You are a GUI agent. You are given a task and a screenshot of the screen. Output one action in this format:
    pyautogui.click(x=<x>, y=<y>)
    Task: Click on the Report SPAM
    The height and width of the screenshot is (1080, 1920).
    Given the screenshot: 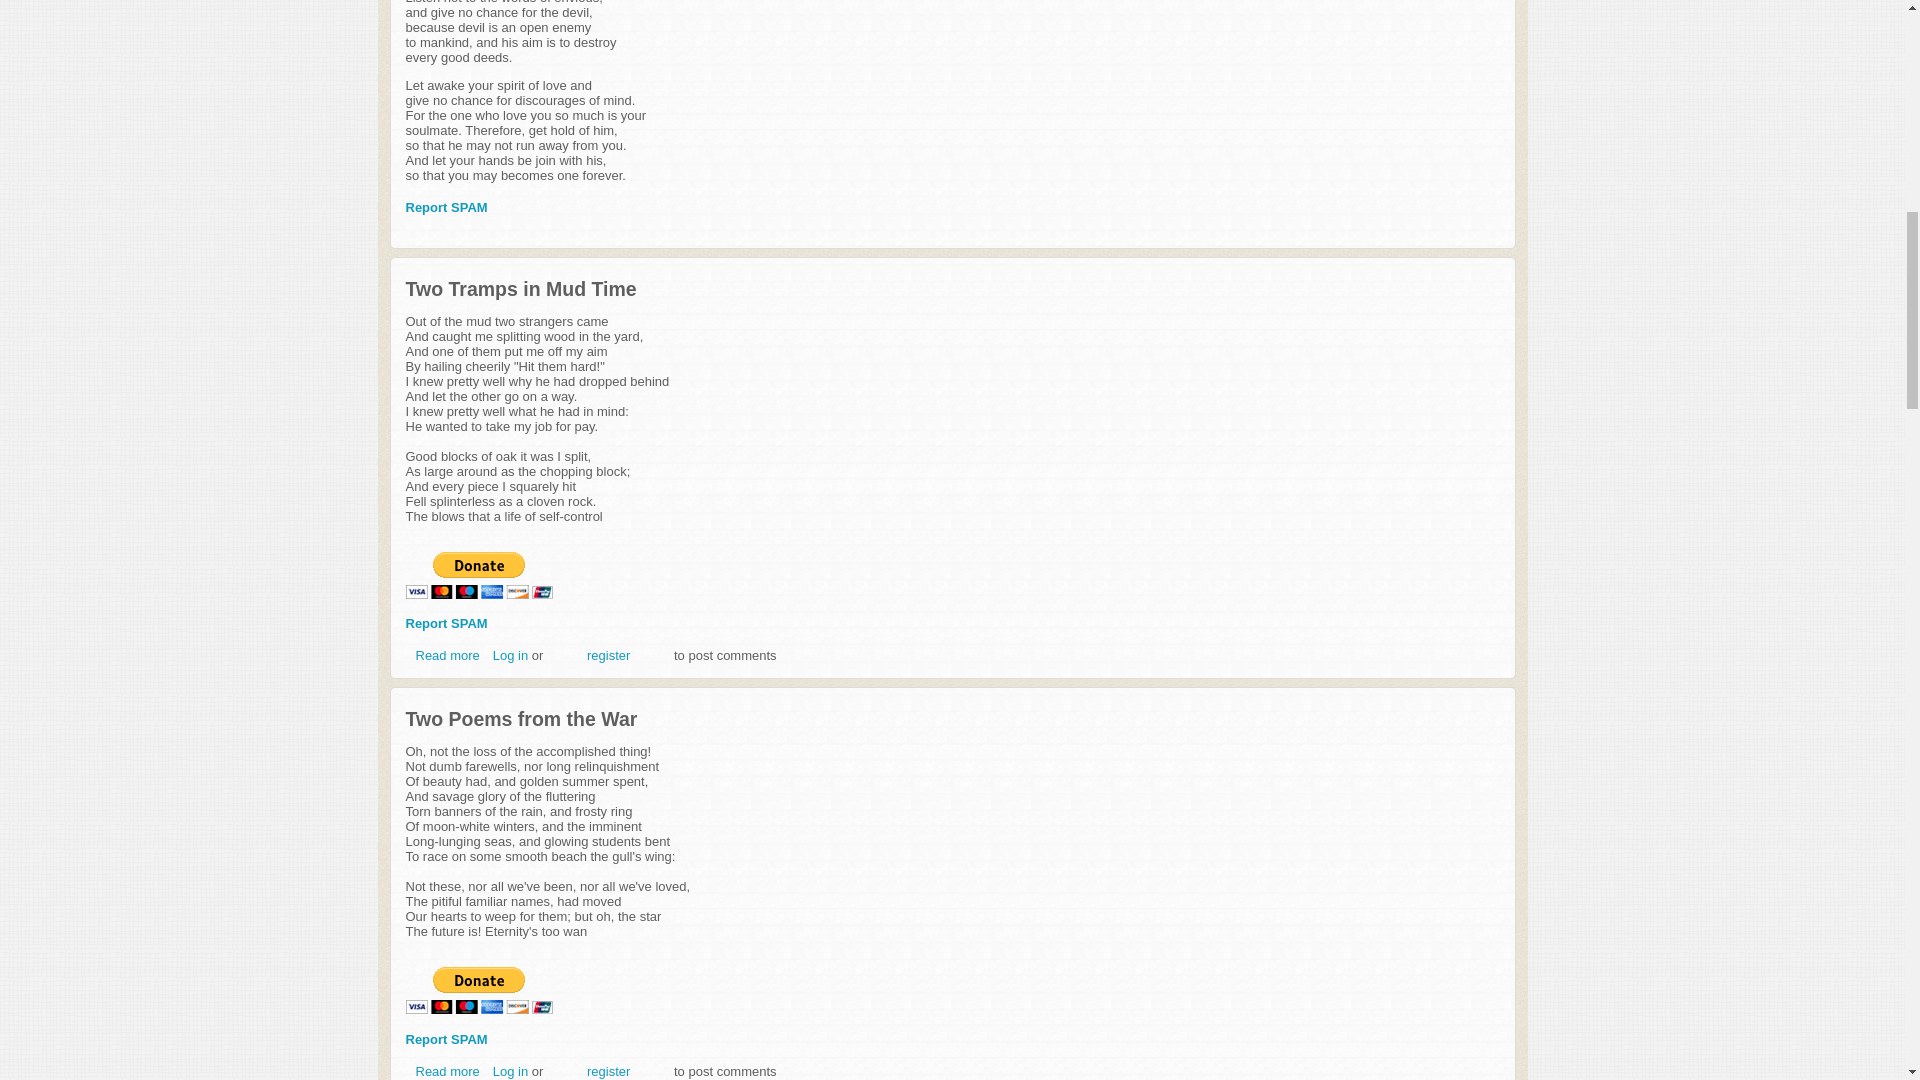 What is the action you would take?
    pyautogui.click(x=446, y=622)
    